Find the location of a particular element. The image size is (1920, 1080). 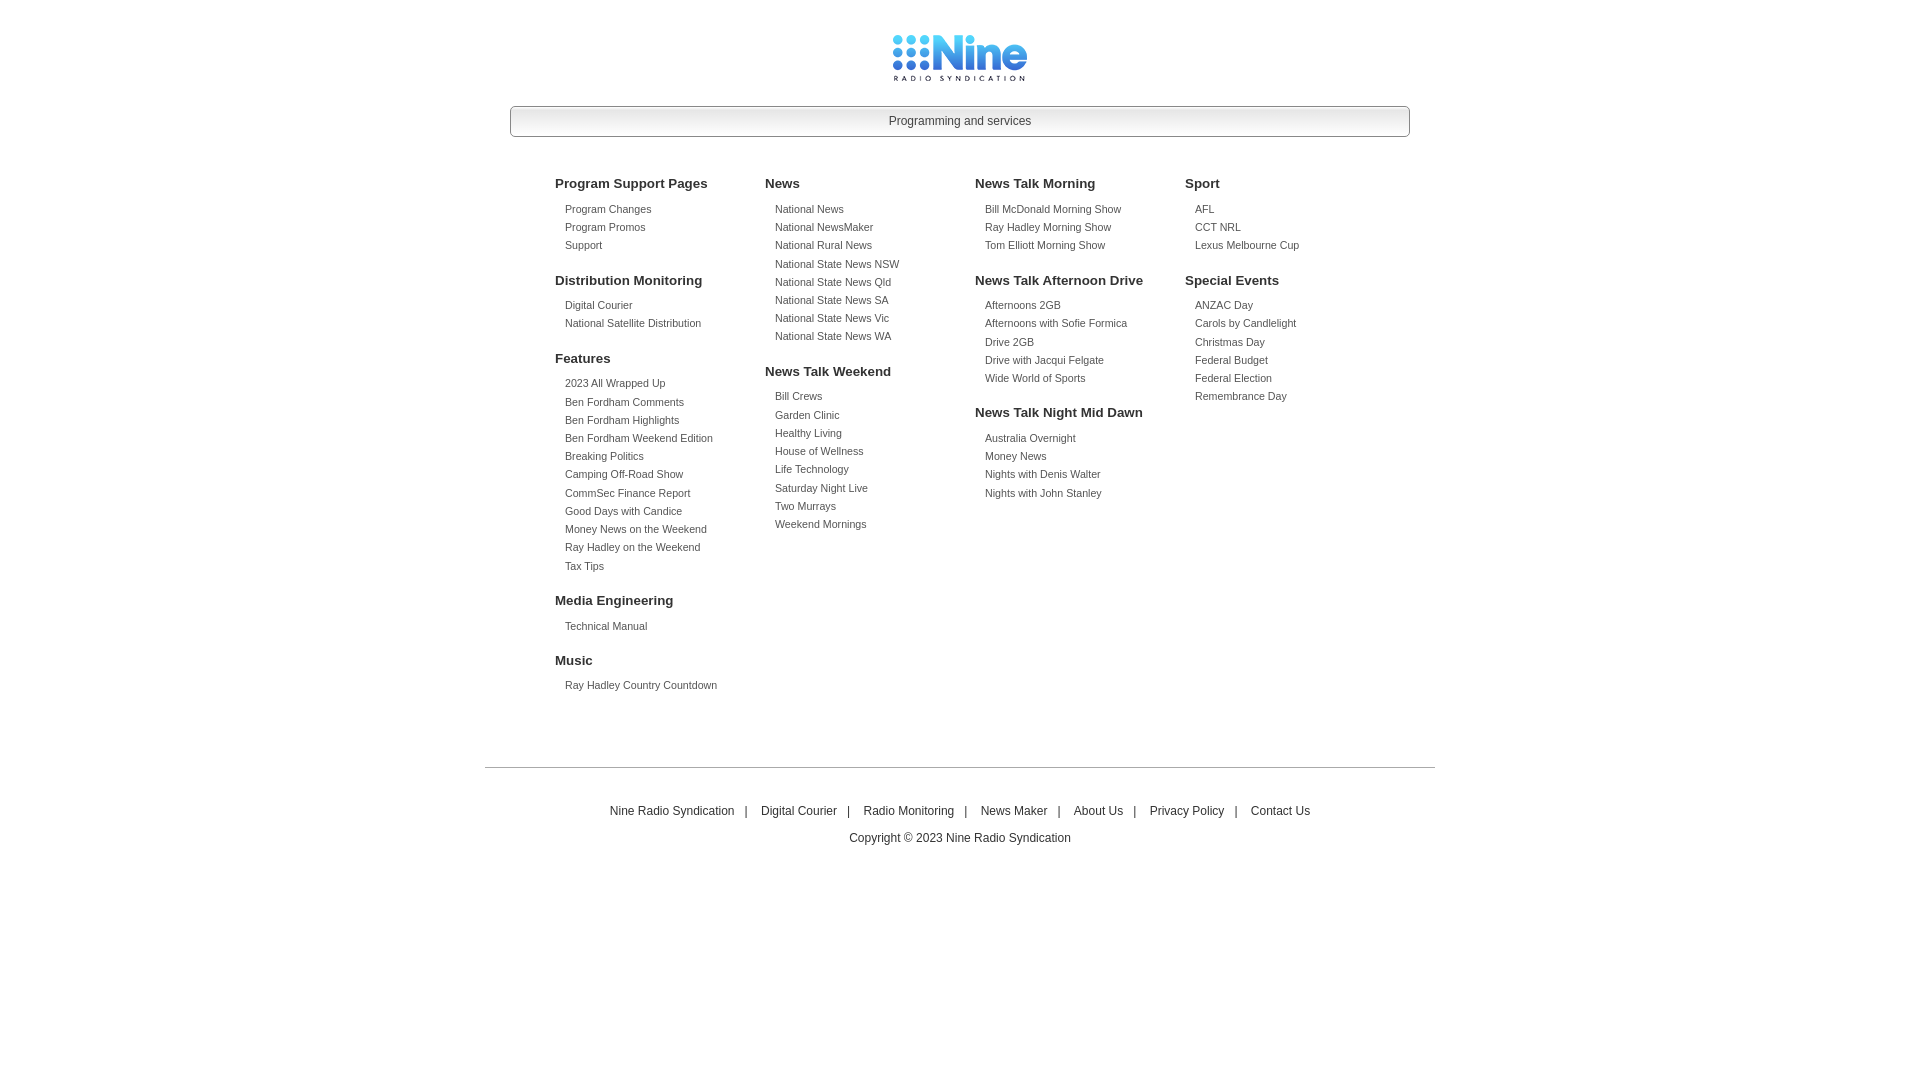

Program Promos is located at coordinates (606, 227).